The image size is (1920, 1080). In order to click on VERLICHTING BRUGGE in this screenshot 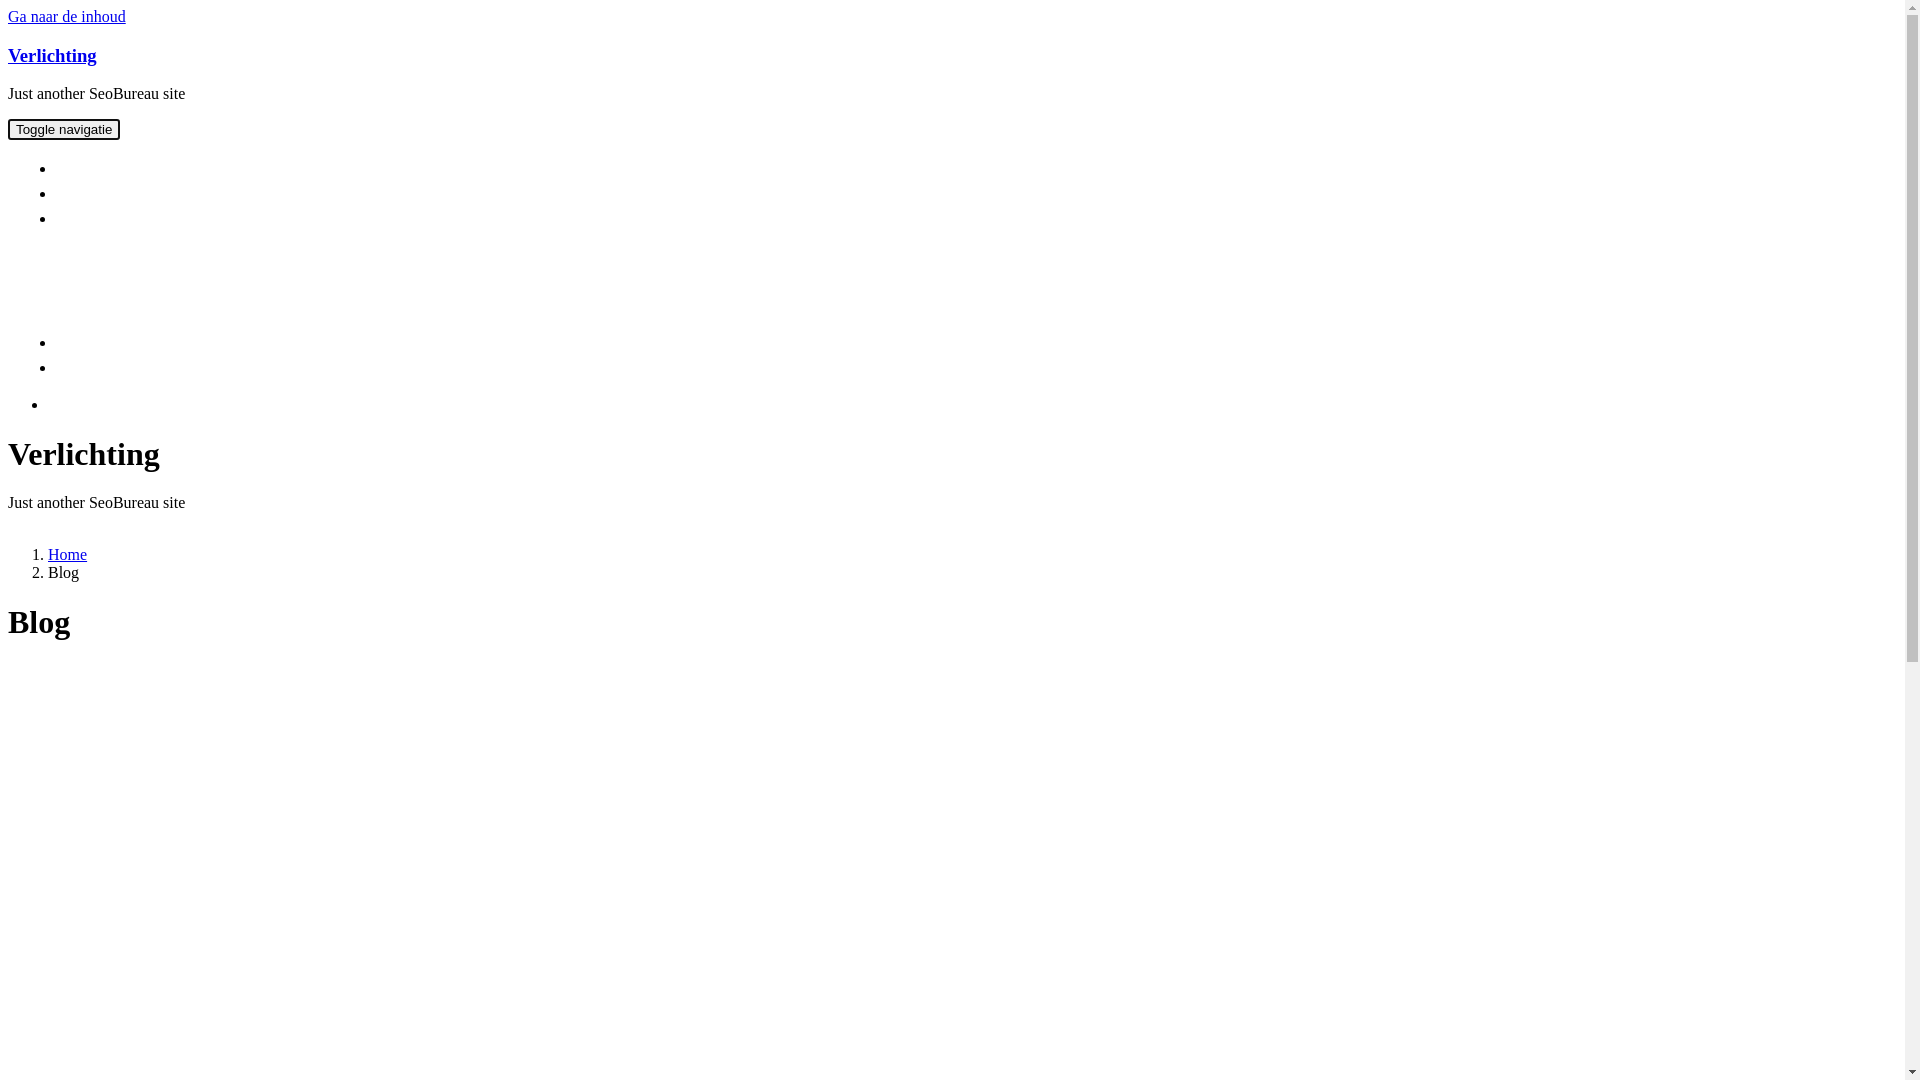, I will do `click(150, 168)`.